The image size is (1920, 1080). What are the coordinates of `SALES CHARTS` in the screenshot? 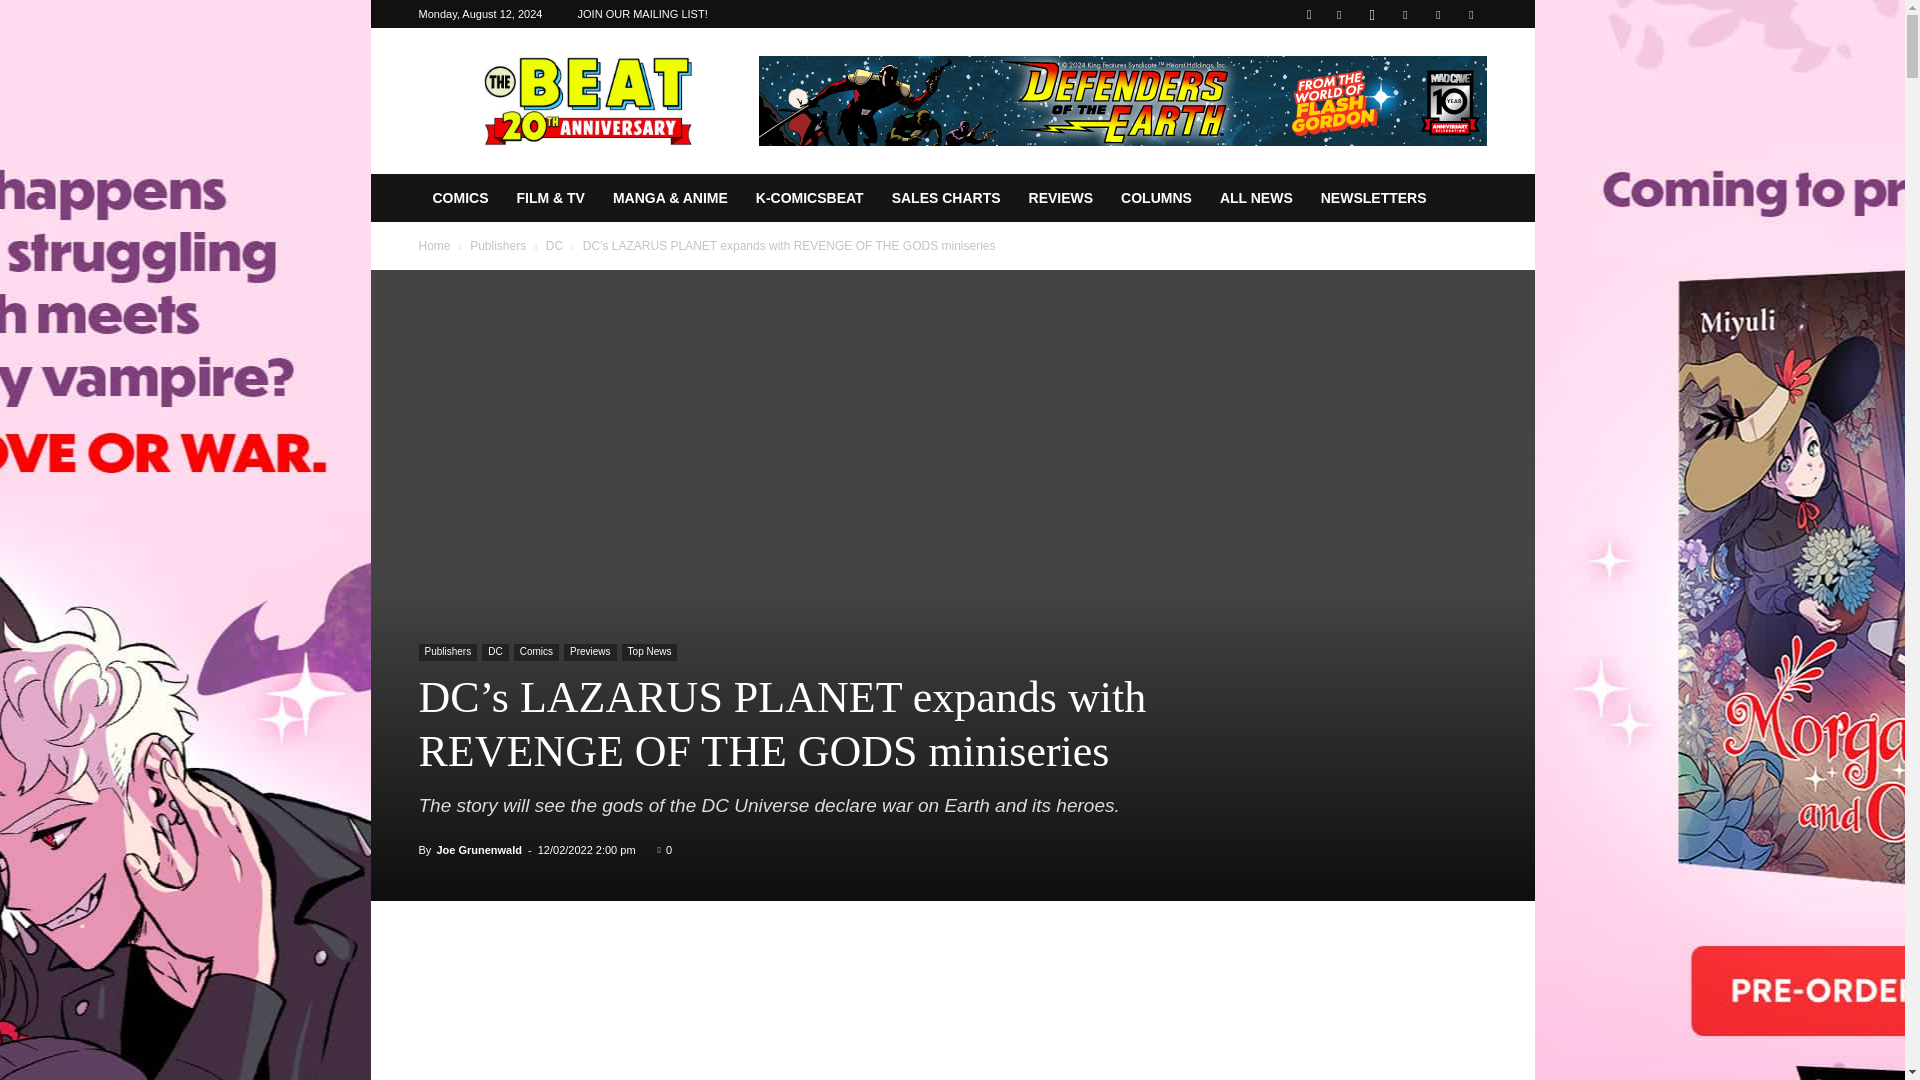 It's located at (946, 198).